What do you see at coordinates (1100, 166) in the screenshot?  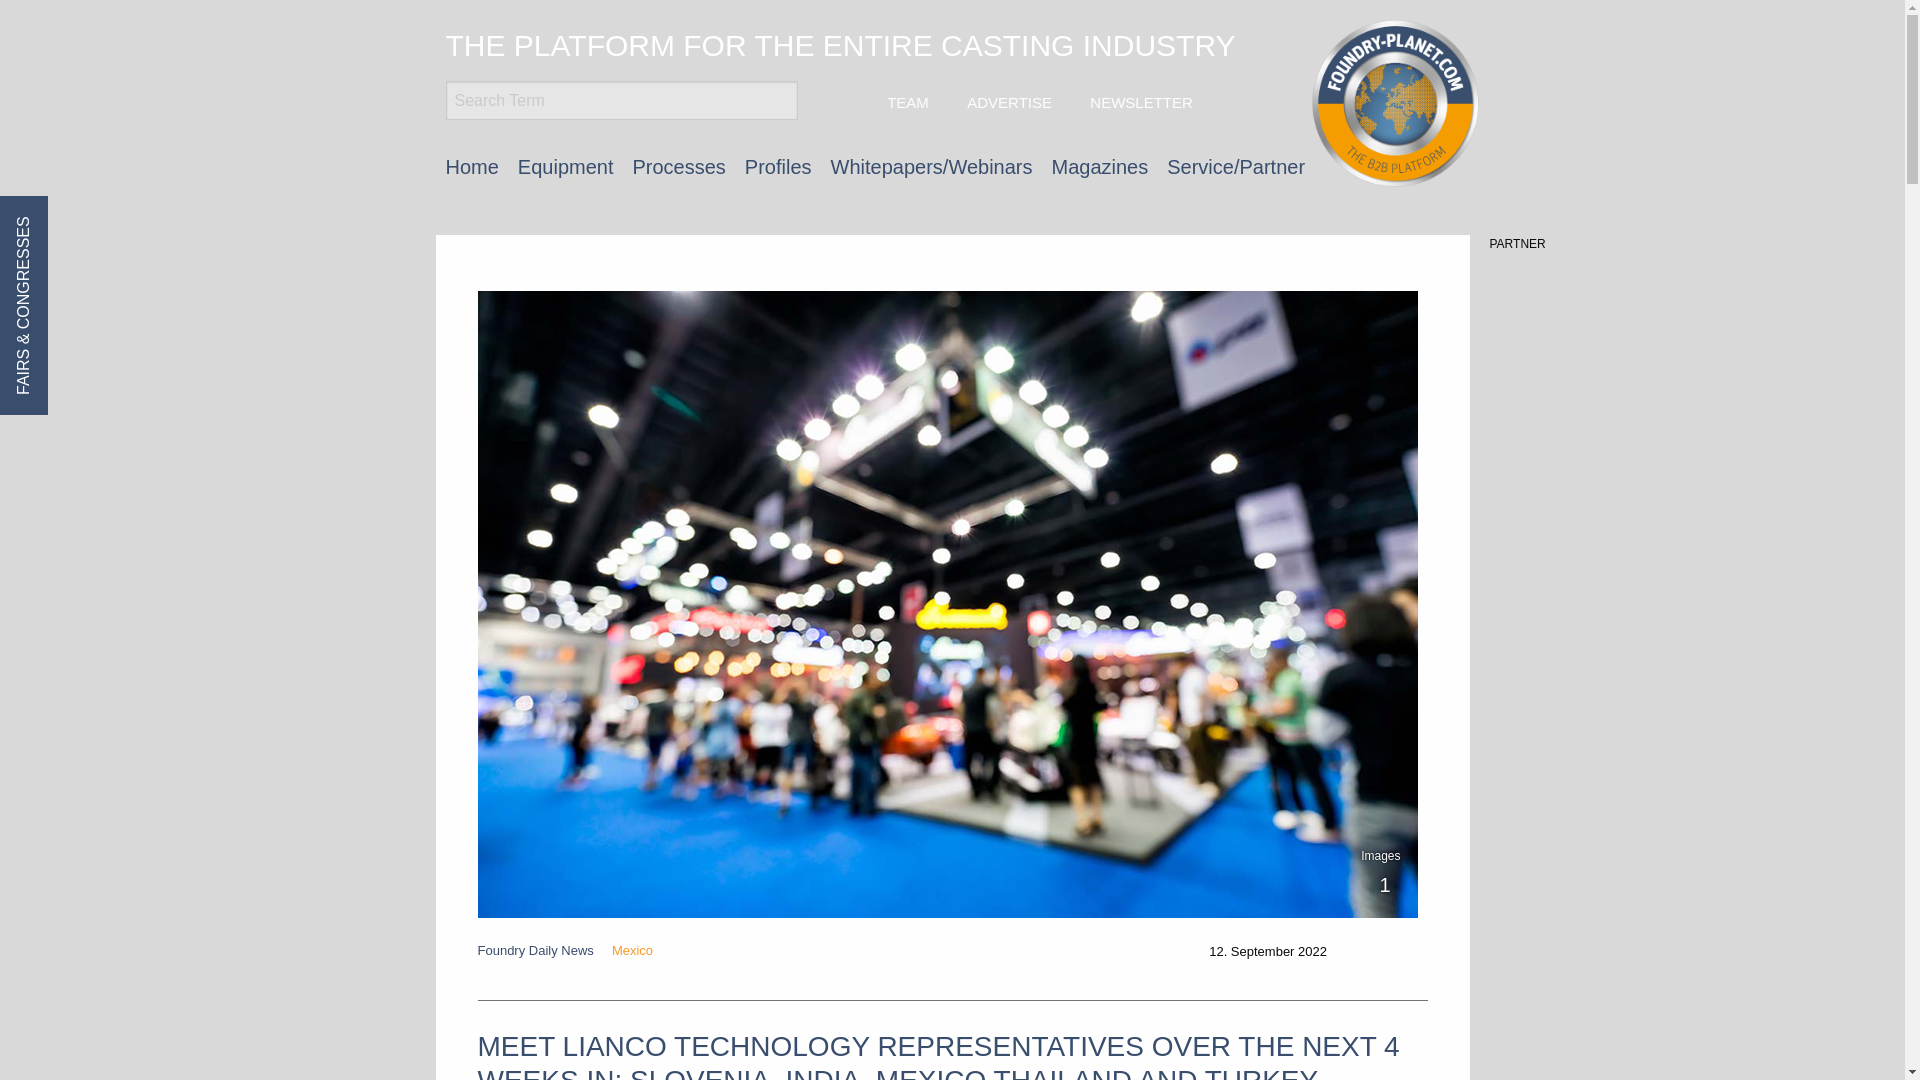 I see `Magazines` at bounding box center [1100, 166].